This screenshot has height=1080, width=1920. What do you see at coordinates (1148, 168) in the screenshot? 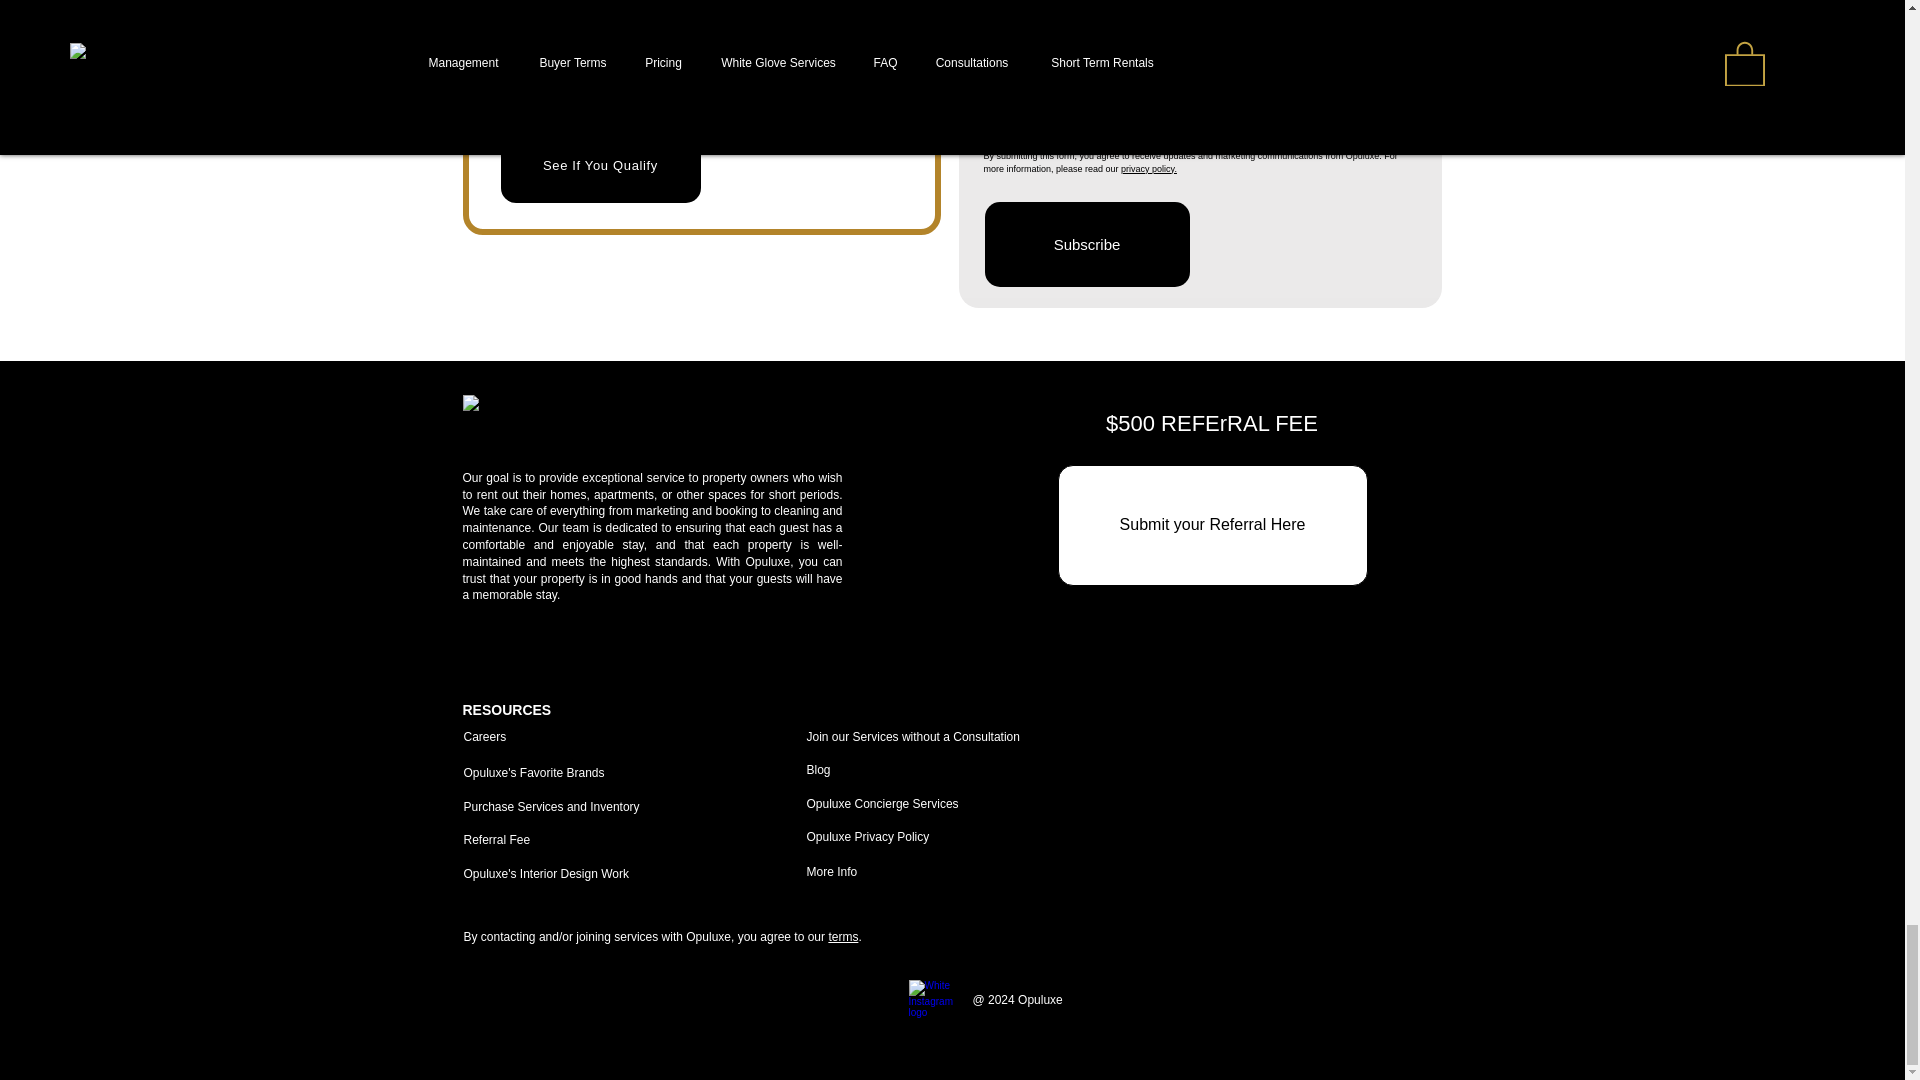
I see `privacy policy.` at bounding box center [1148, 168].